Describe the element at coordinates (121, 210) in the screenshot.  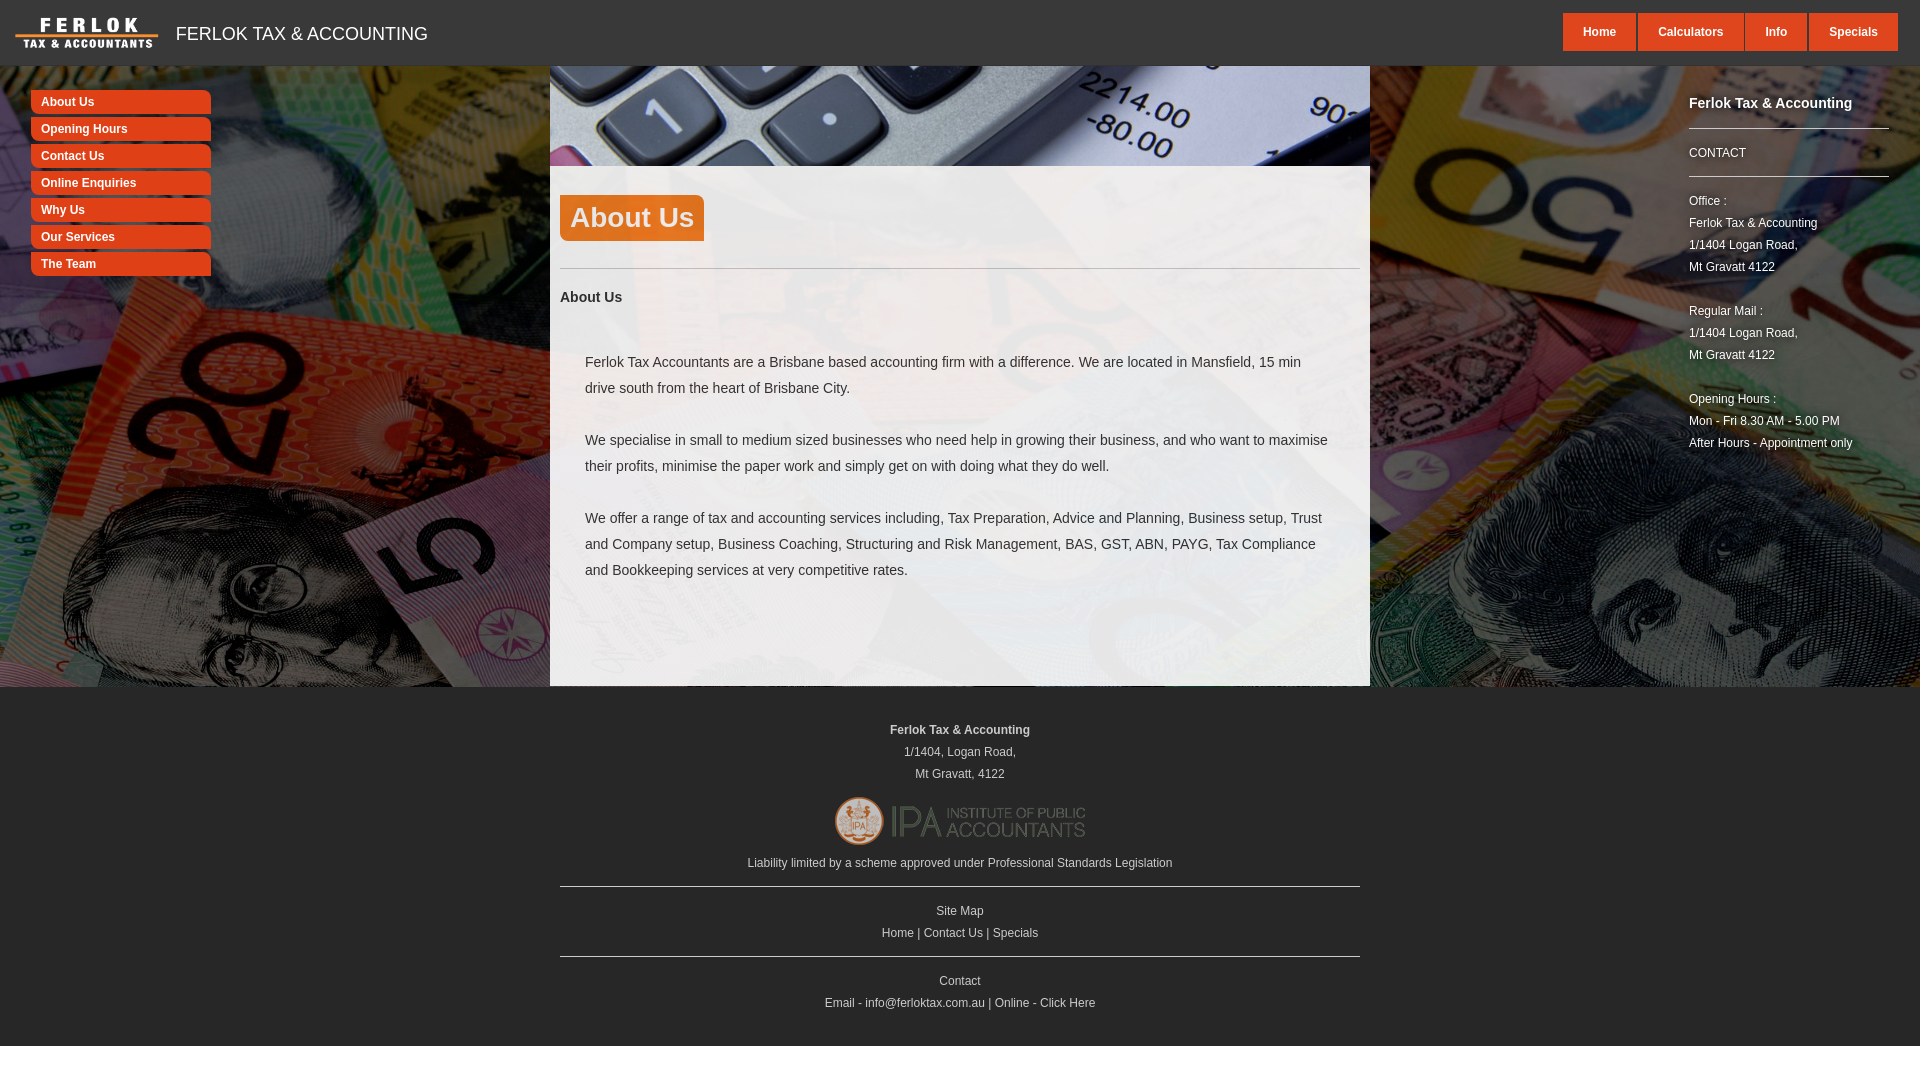
I see `Why Us` at that location.